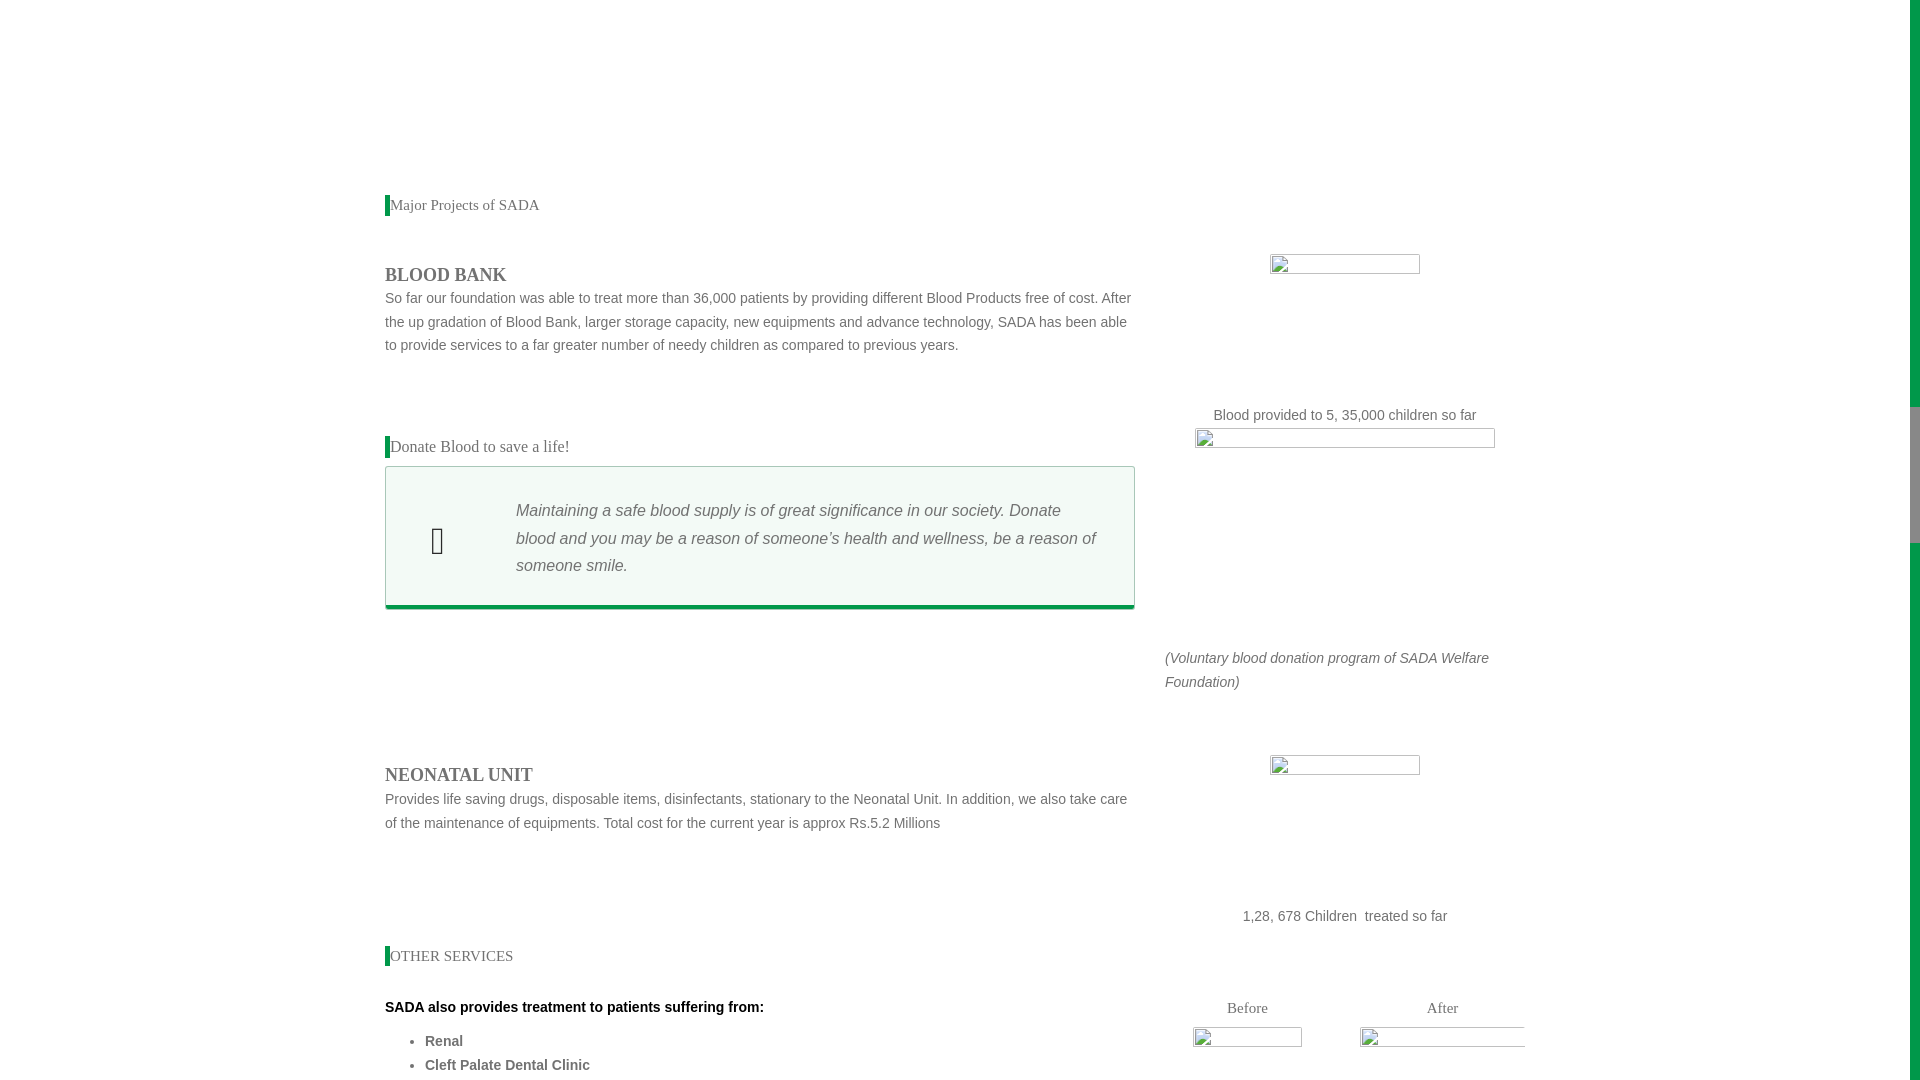 This screenshot has width=1920, height=1080. What do you see at coordinates (1442, 1054) in the screenshot?
I see `Capture1` at bounding box center [1442, 1054].